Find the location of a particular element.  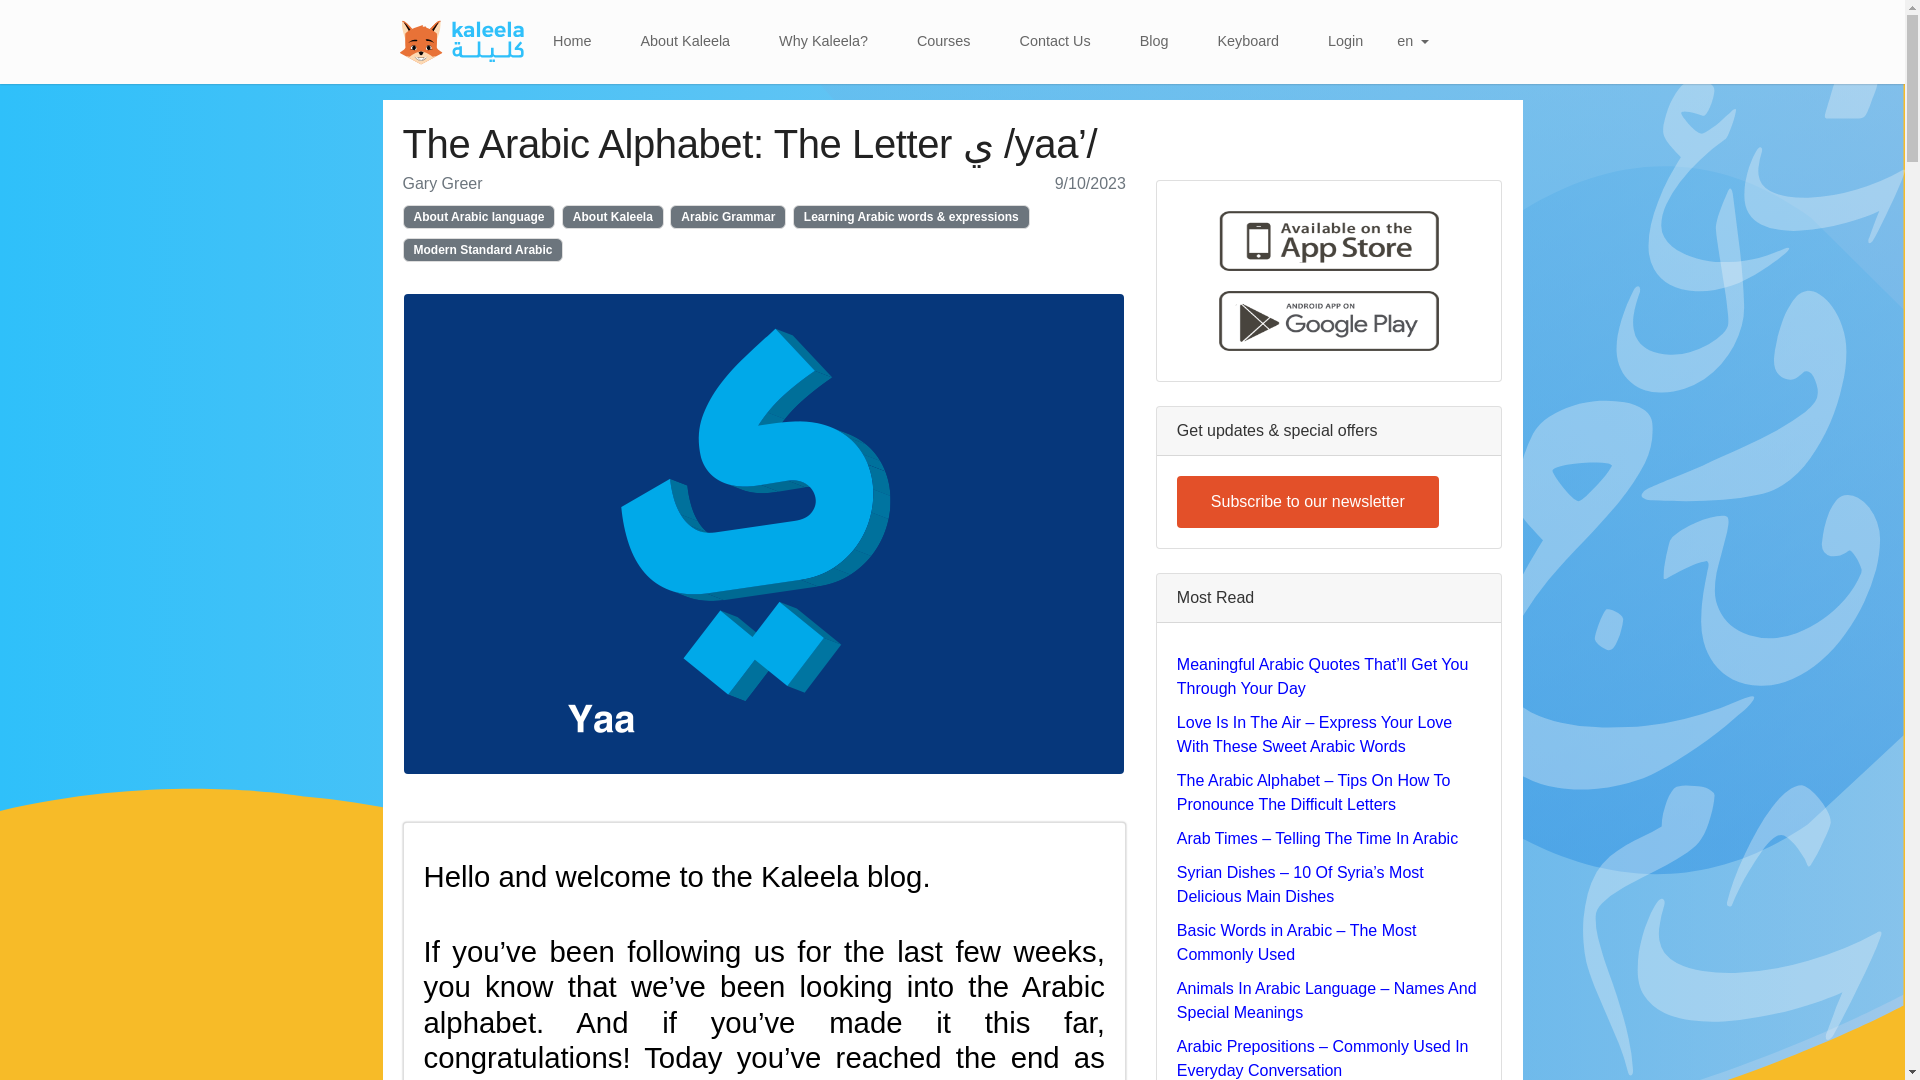

Home is located at coordinates (572, 41).